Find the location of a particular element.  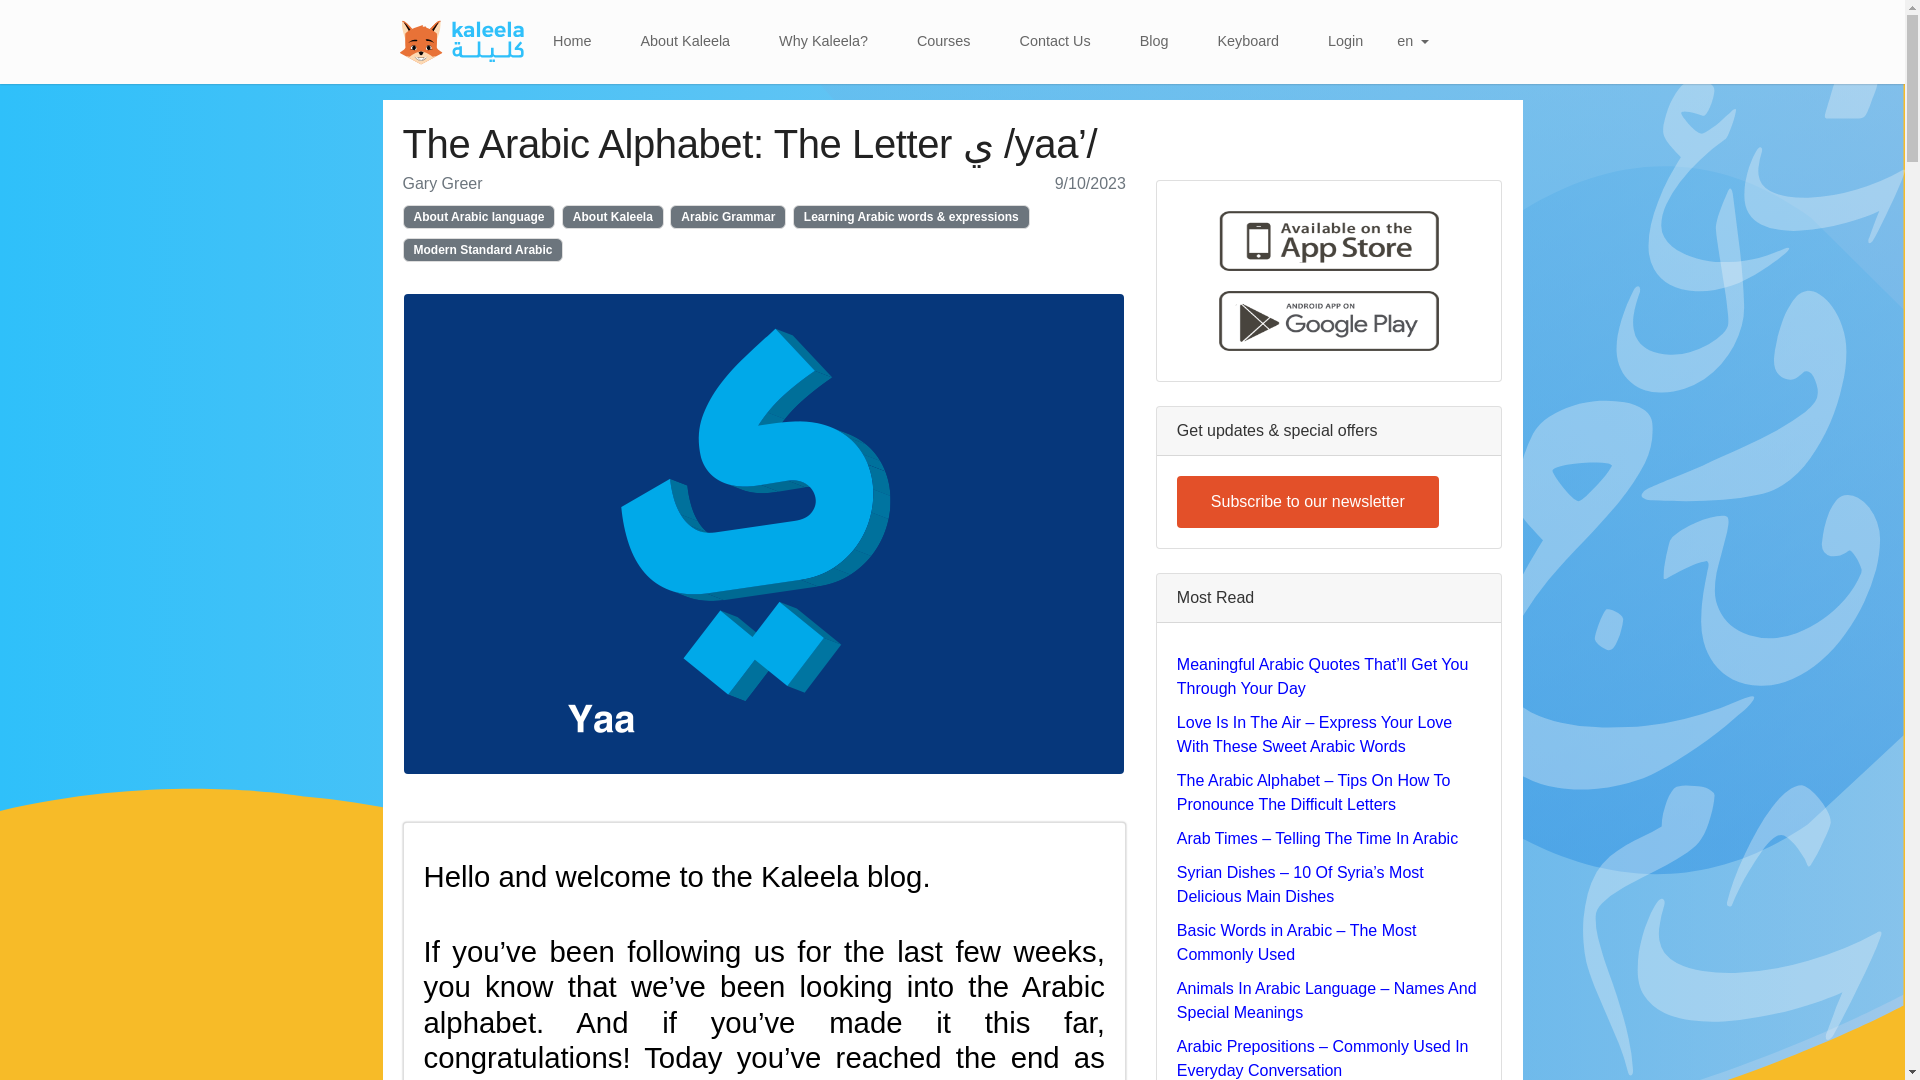

Home is located at coordinates (572, 41).